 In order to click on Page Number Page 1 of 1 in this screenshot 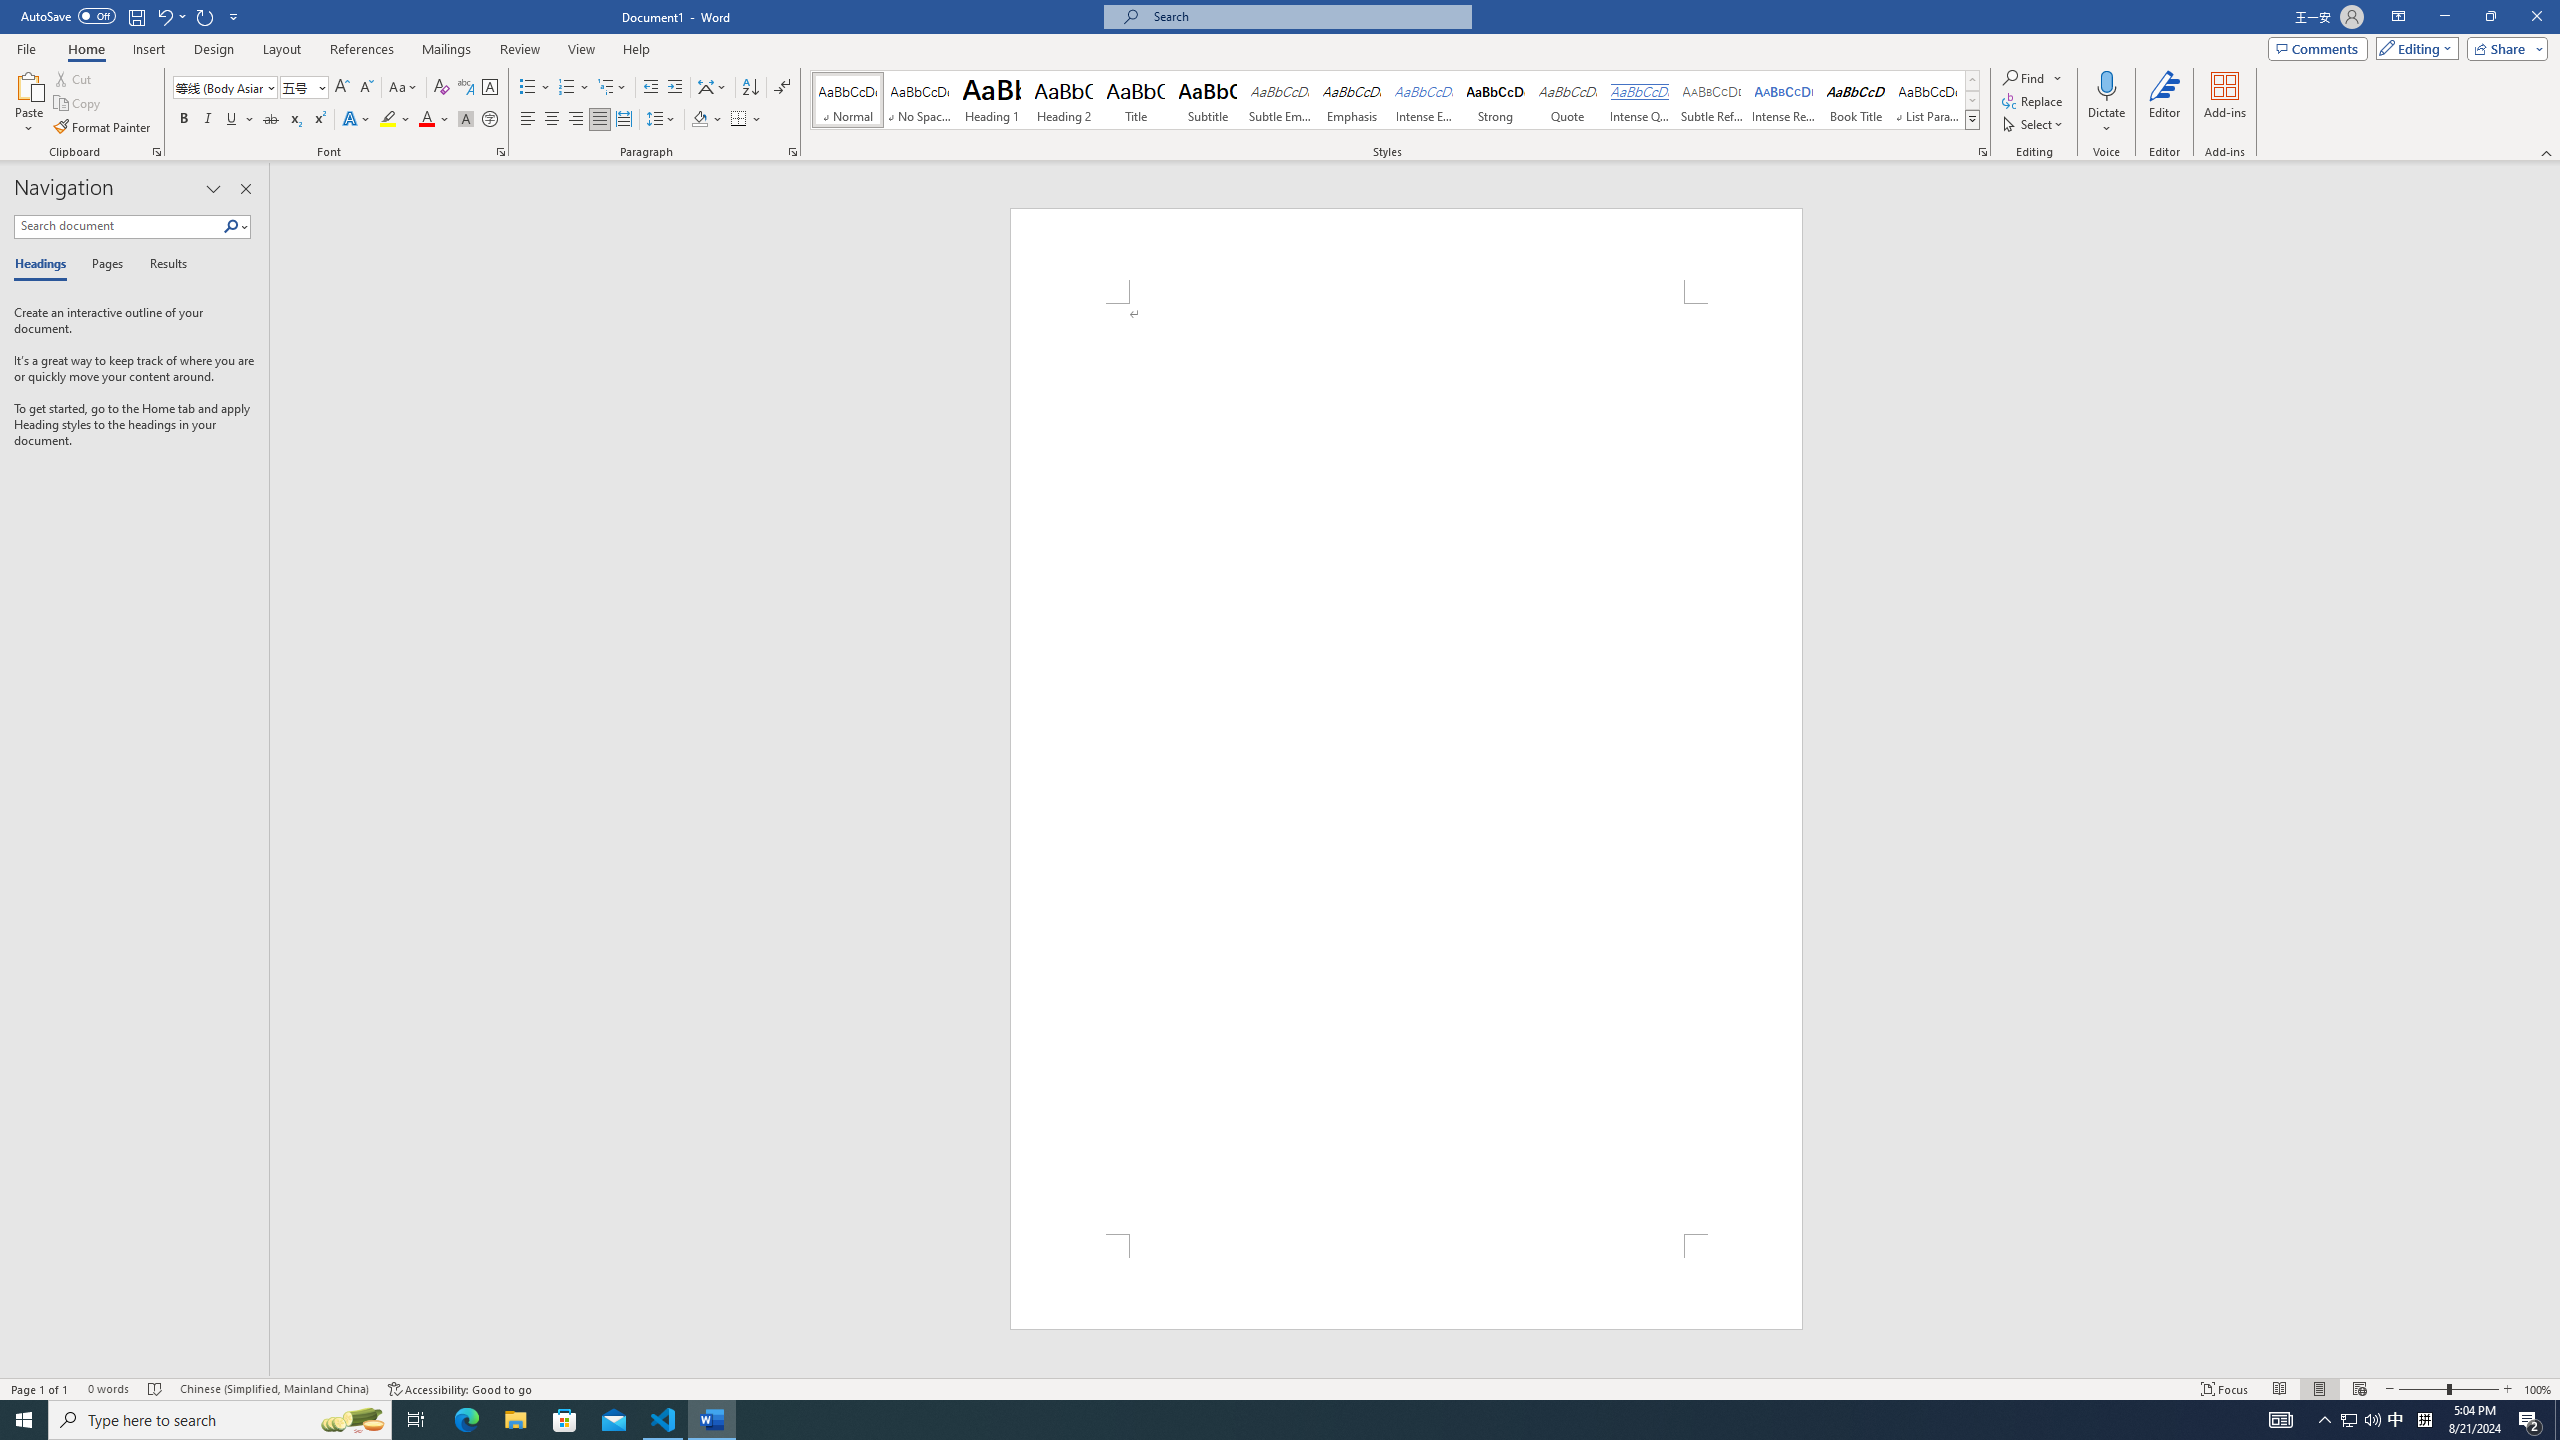, I will do `click(40, 1389)`.